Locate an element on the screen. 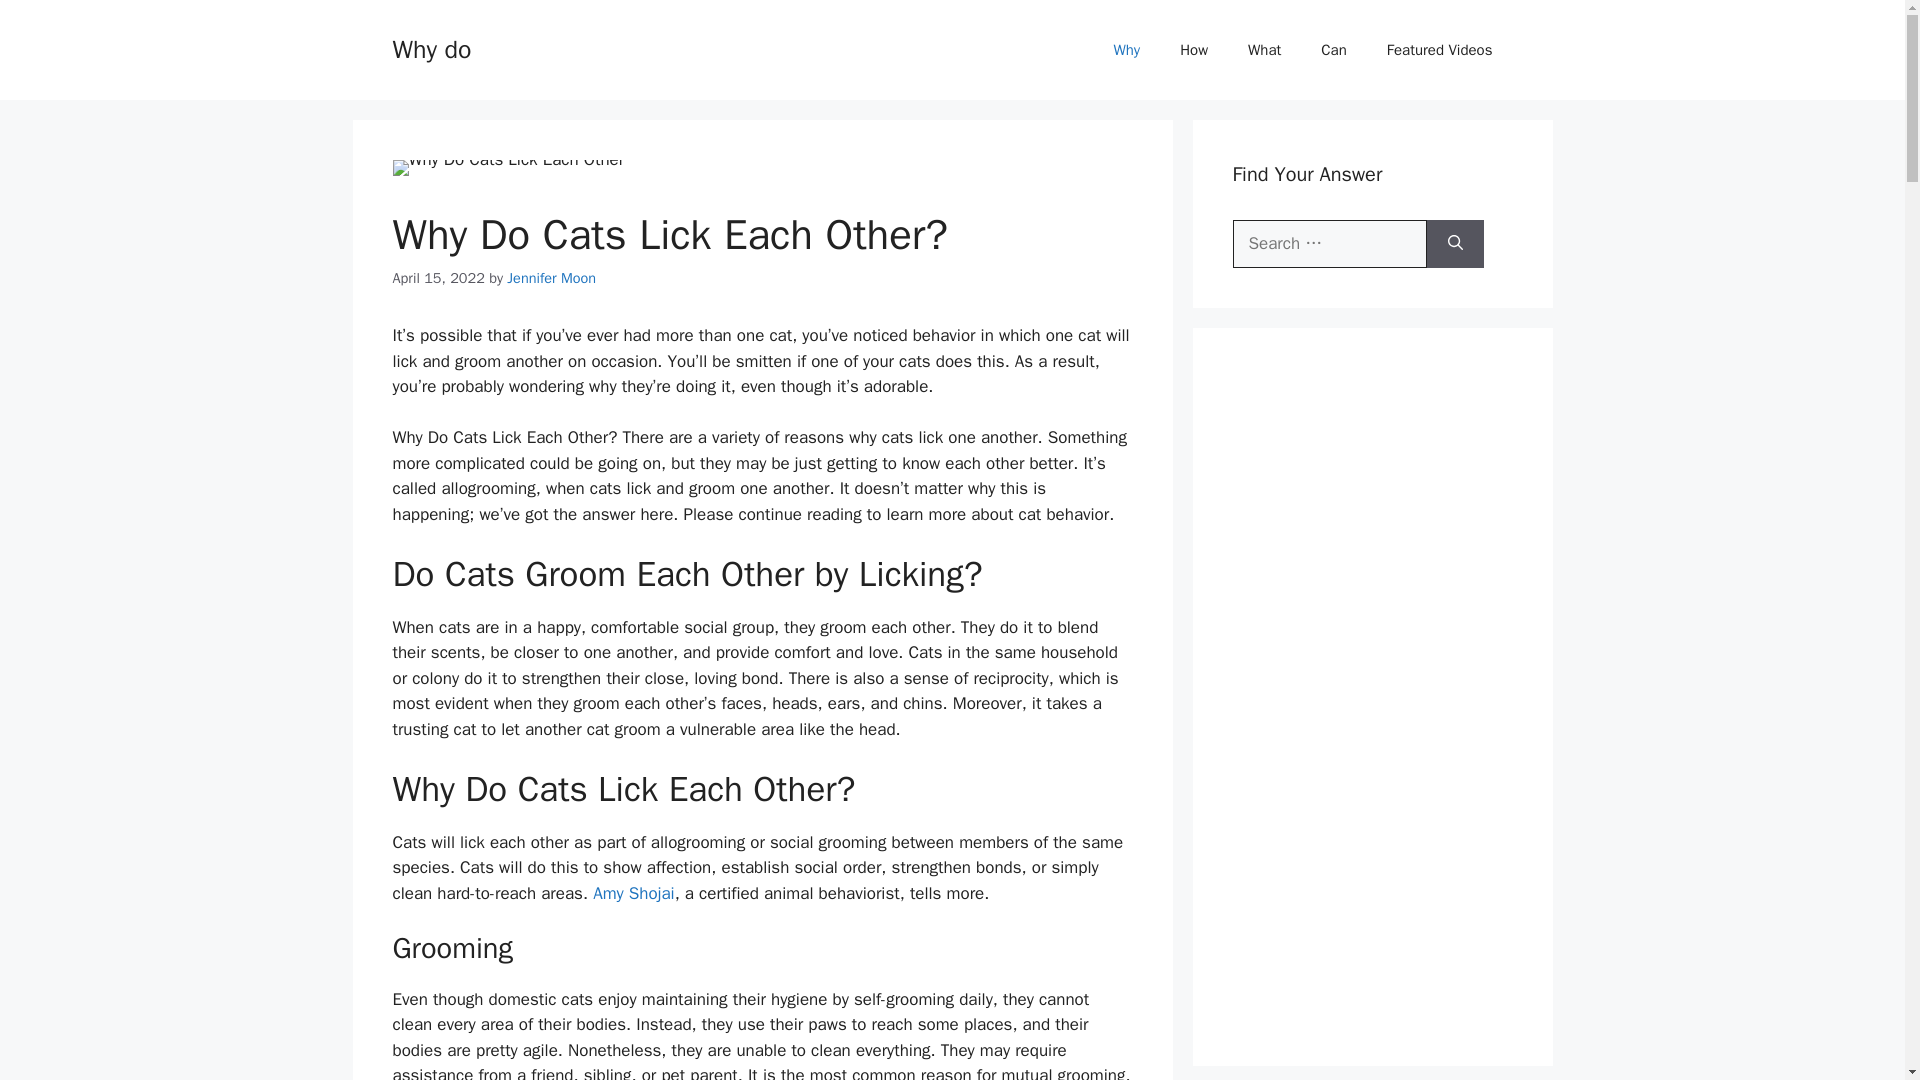 This screenshot has height=1080, width=1920. Jennifer Moon is located at coordinates (550, 278).